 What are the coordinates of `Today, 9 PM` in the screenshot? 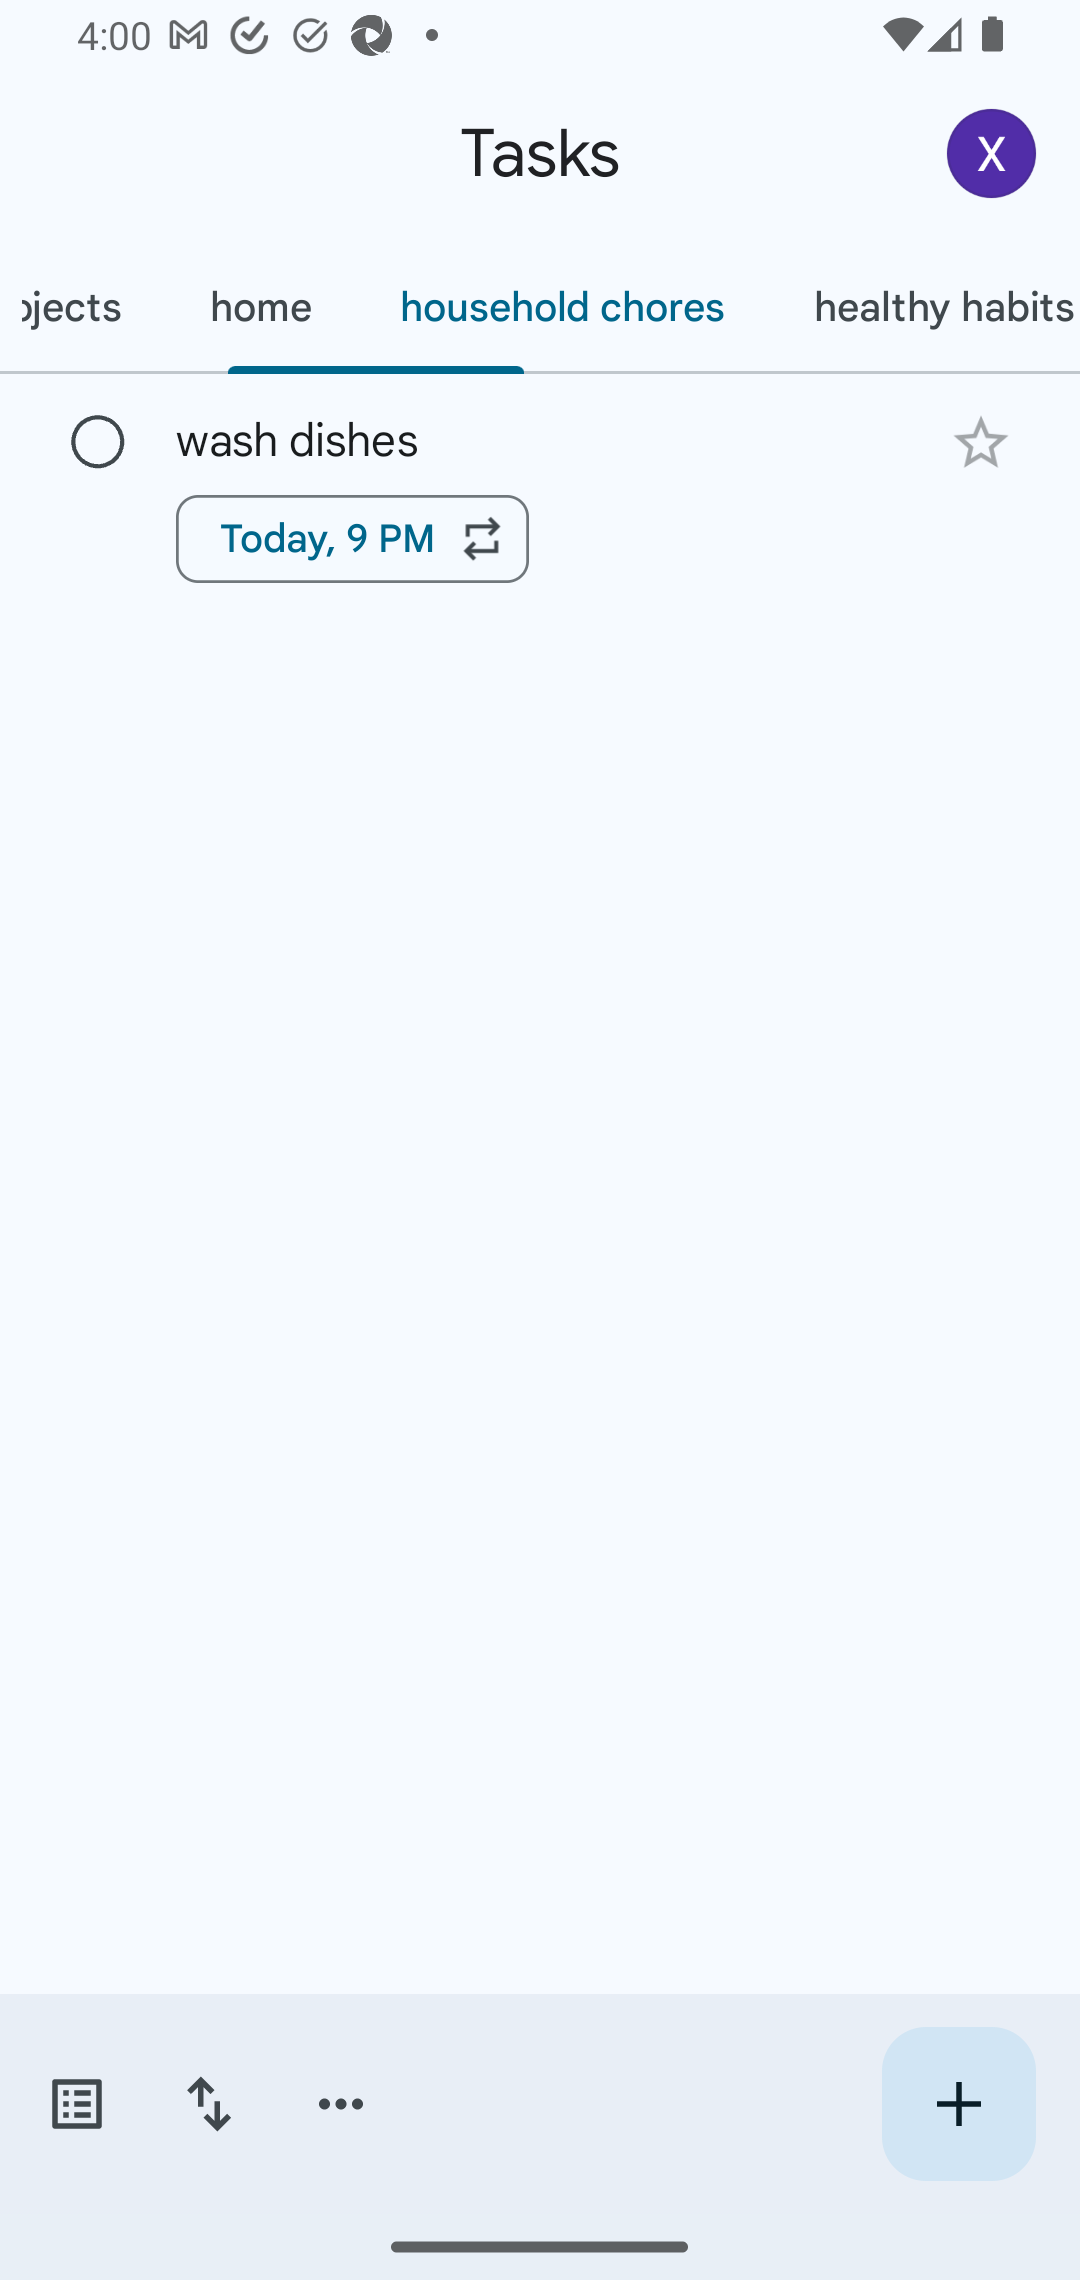 It's located at (352, 538).